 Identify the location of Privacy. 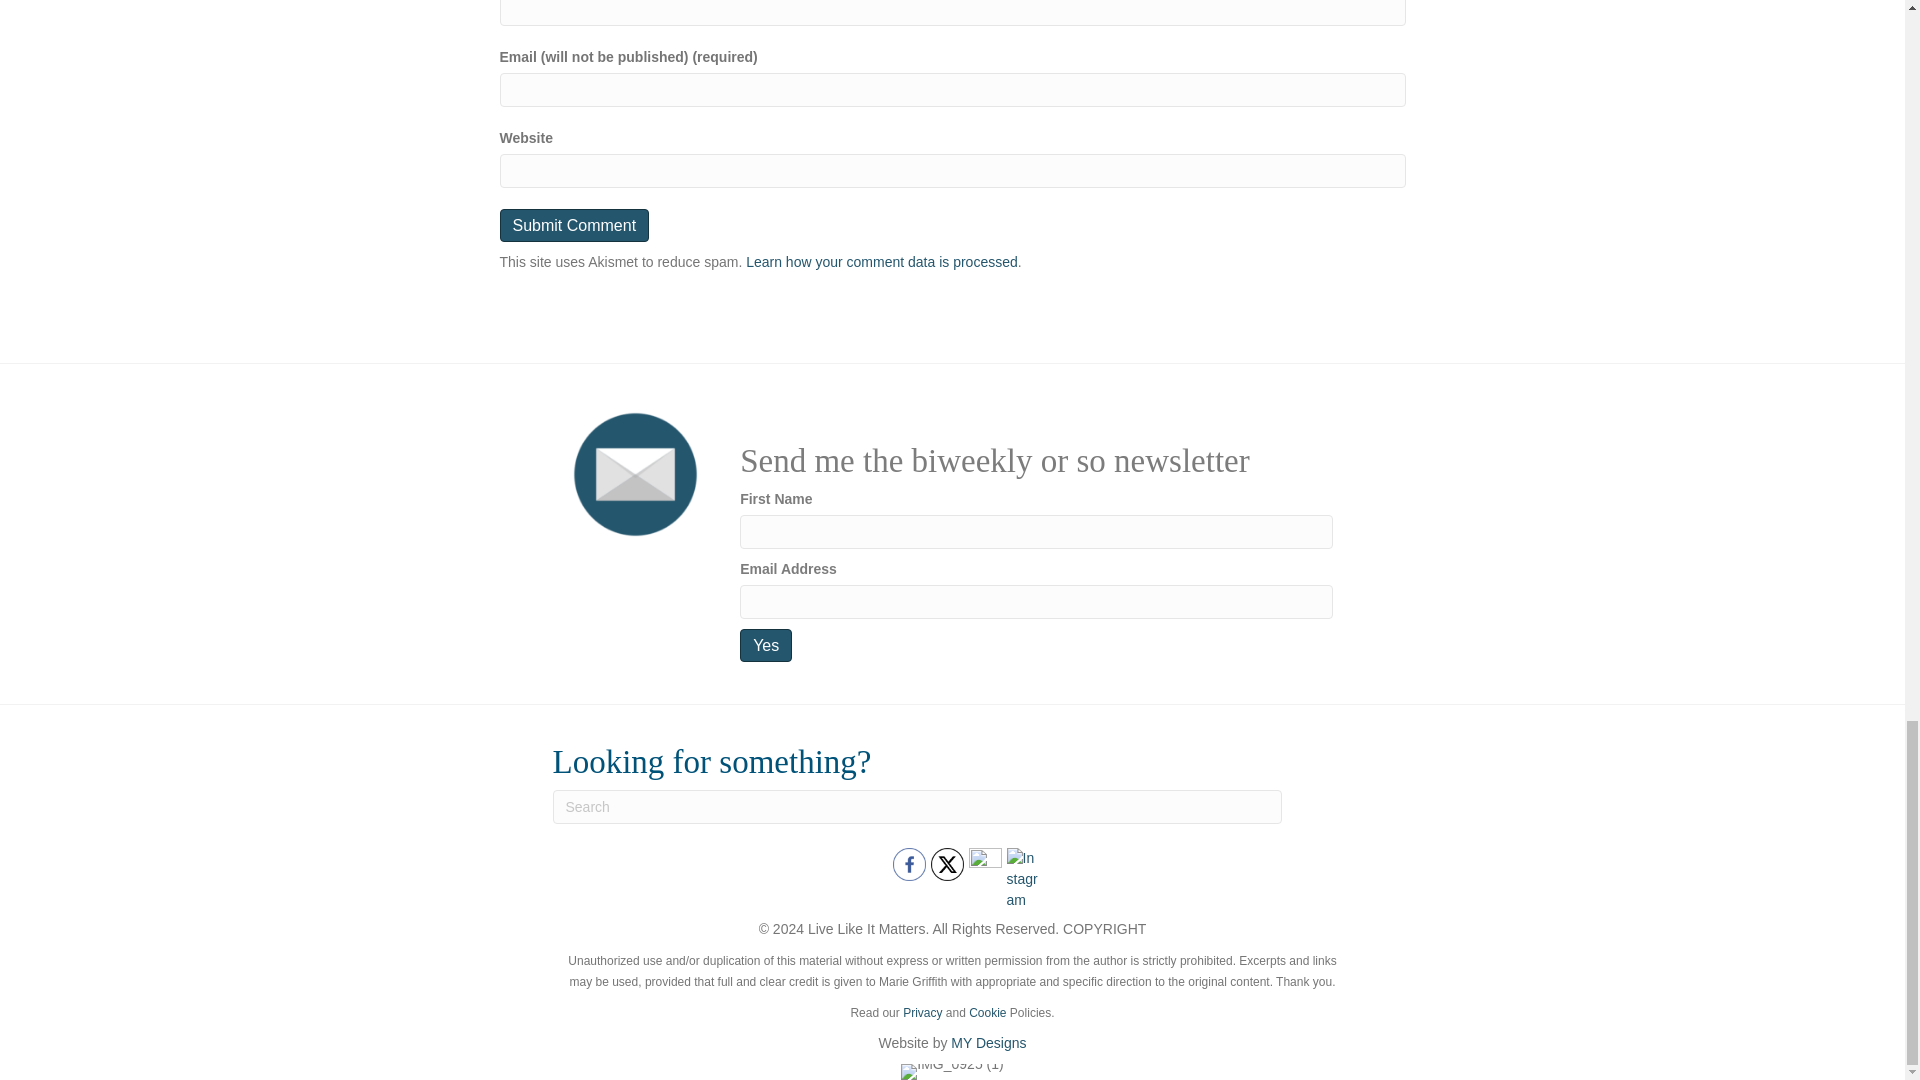
(922, 1012).